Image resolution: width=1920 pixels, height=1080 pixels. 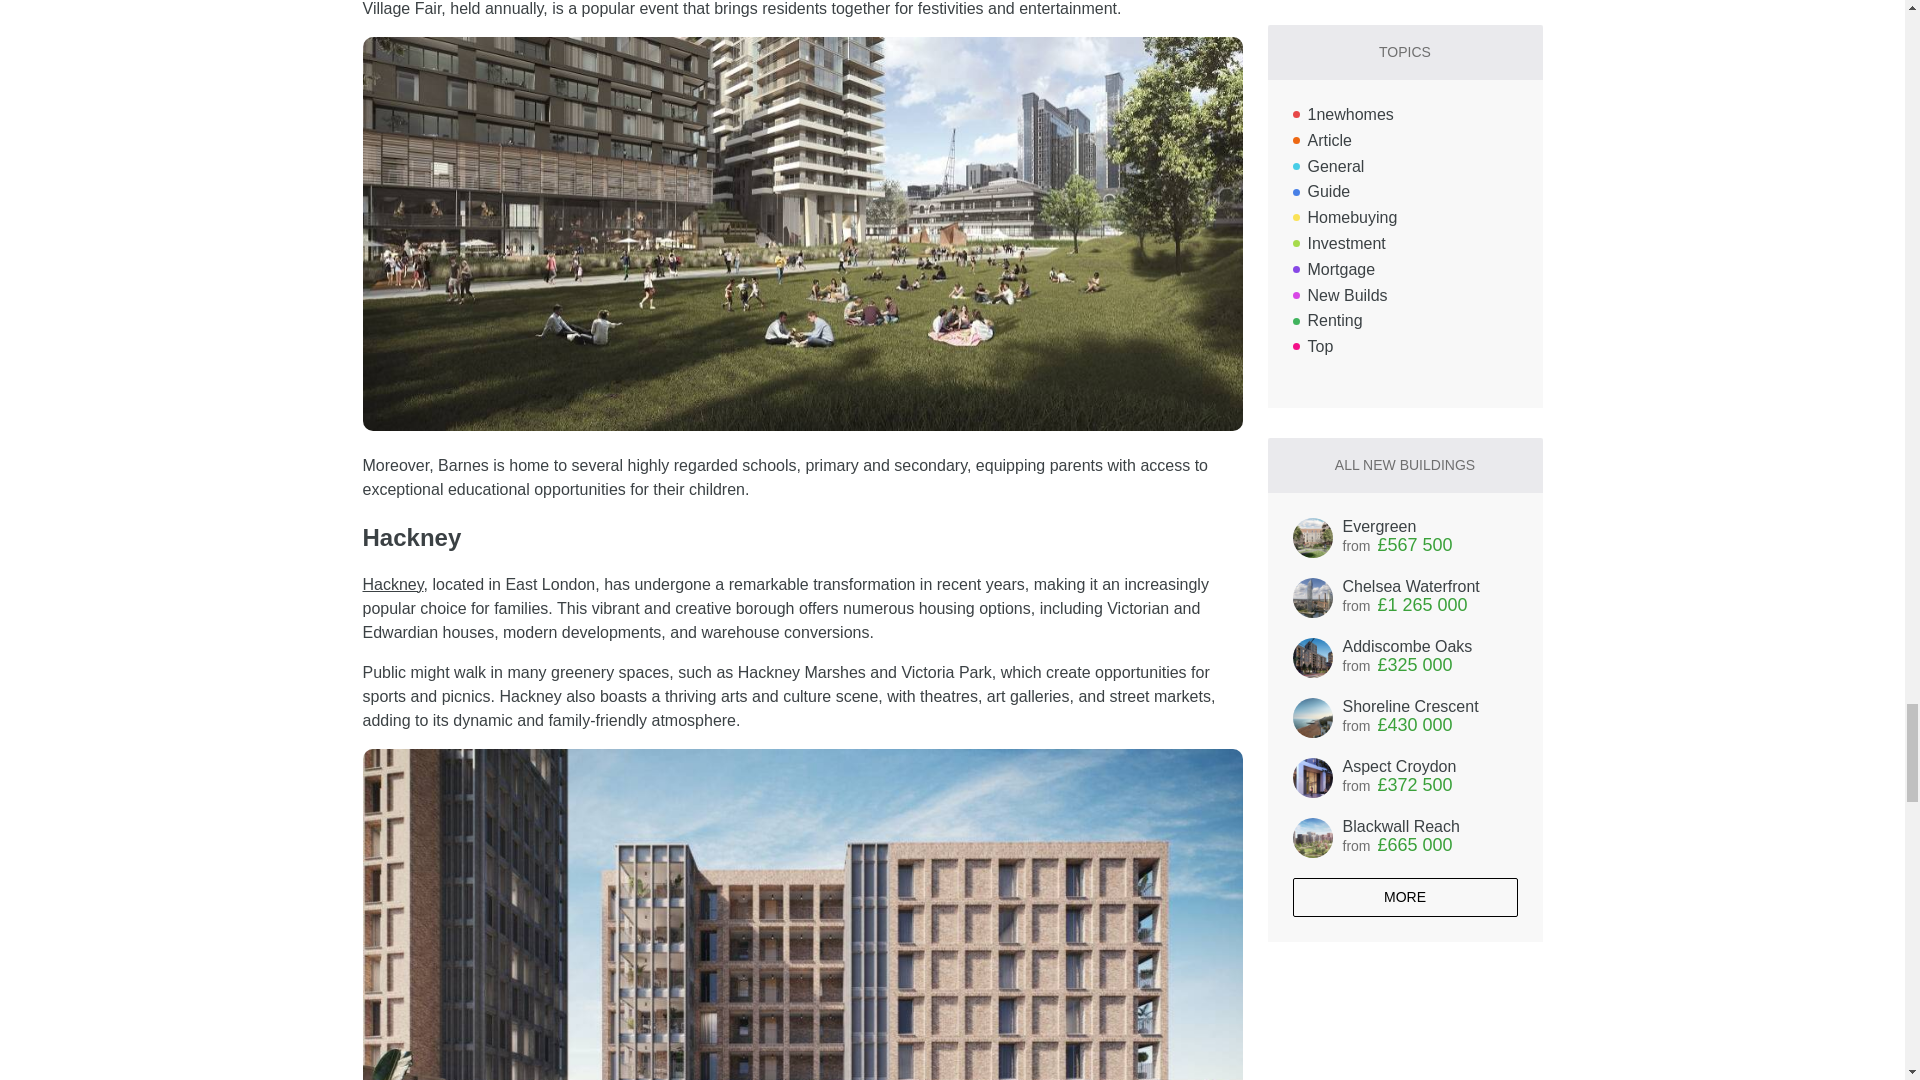 What do you see at coordinates (392, 584) in the screenshot?
I see `Hackney` at bounding box center [392, 584].